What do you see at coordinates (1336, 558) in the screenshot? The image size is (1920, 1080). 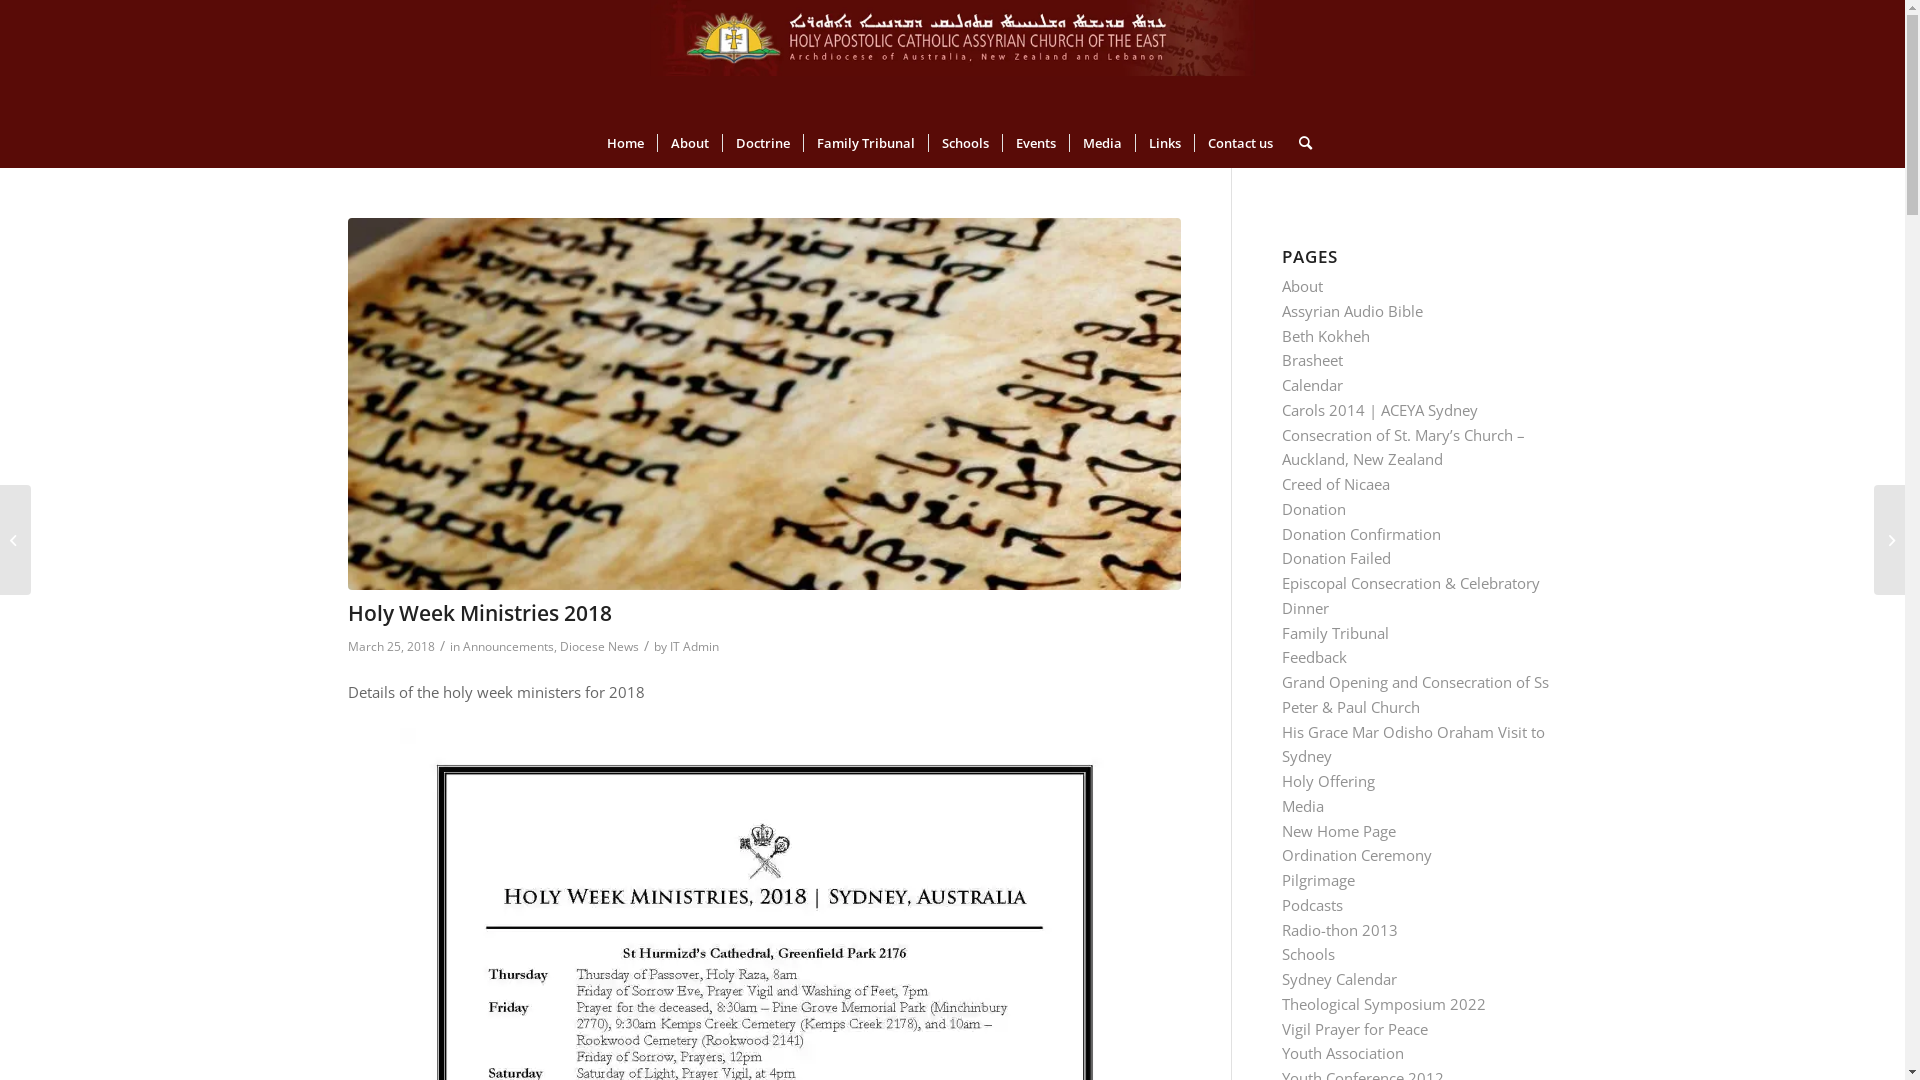 I see `Donation Failed` at bounding box center [1336, 558].